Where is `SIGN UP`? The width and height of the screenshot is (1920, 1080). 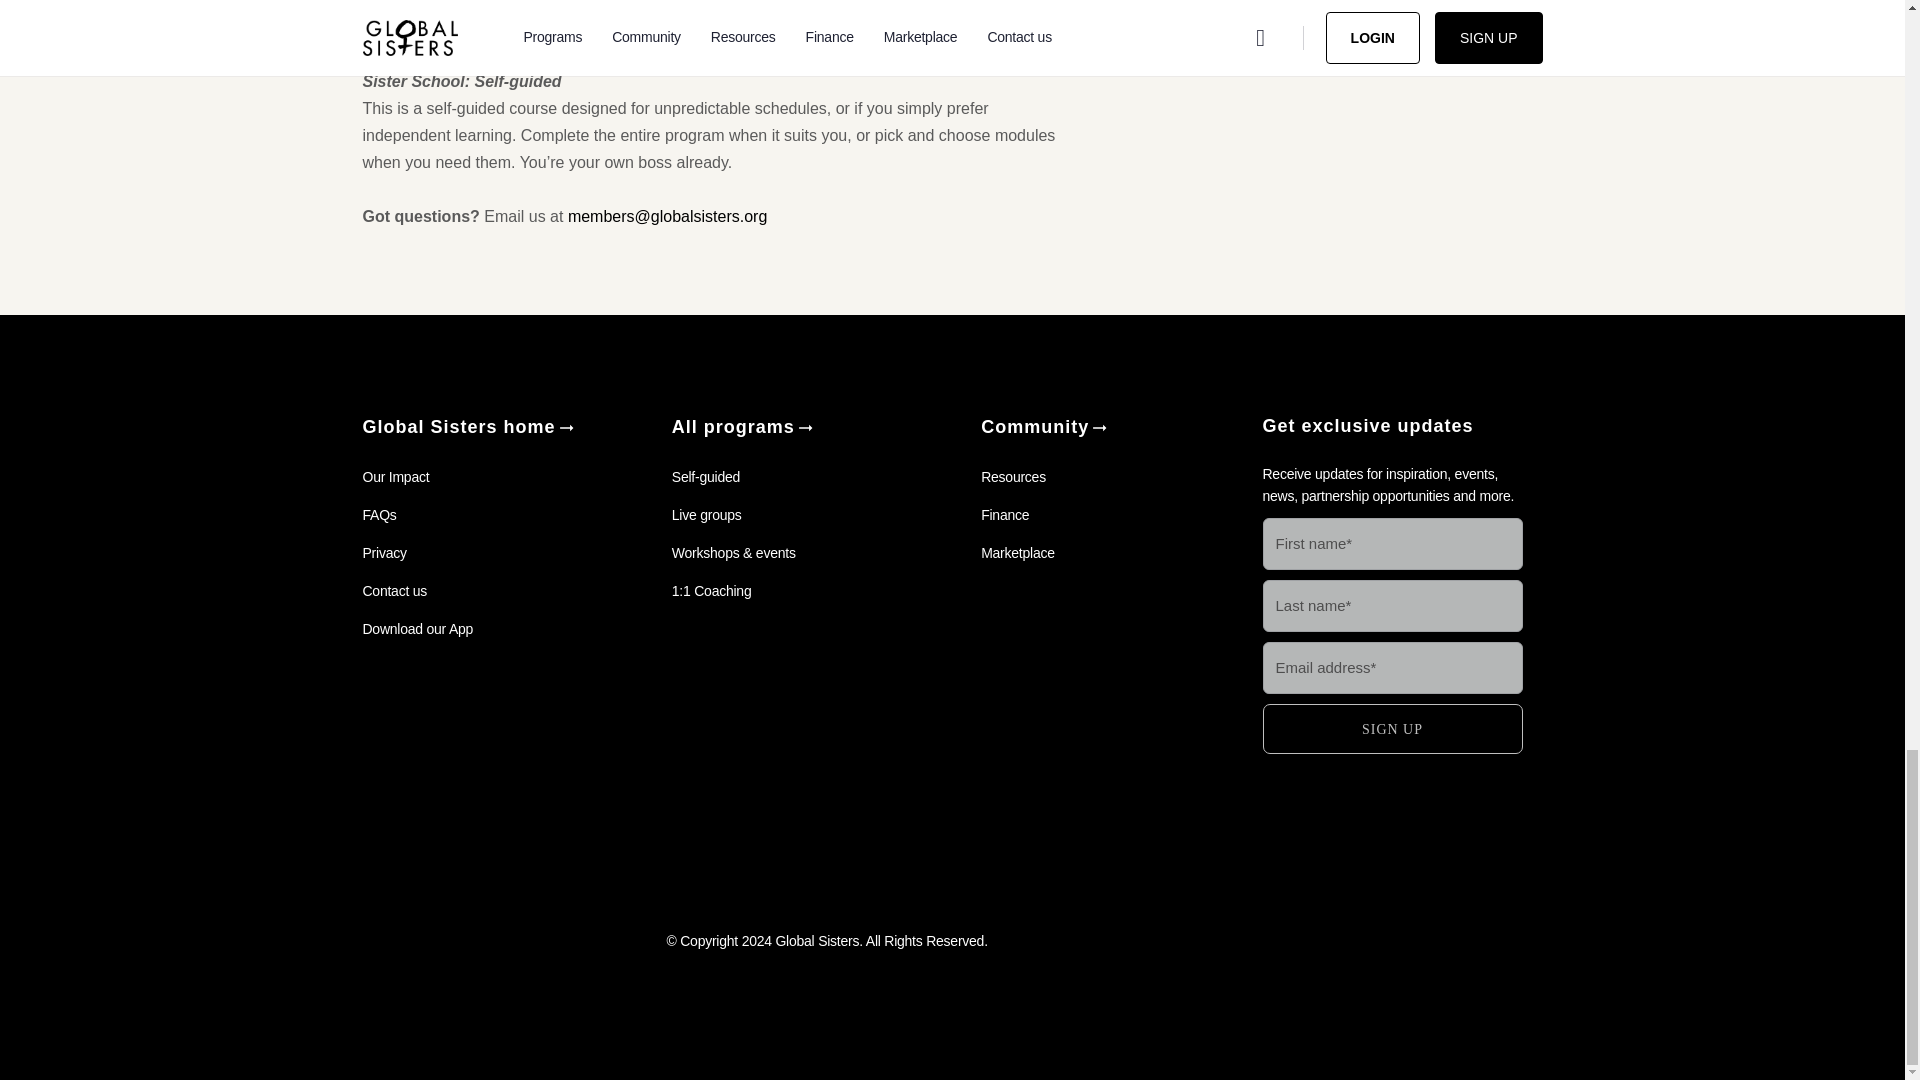
SIGN UP is located at coordinates (1392, 728).